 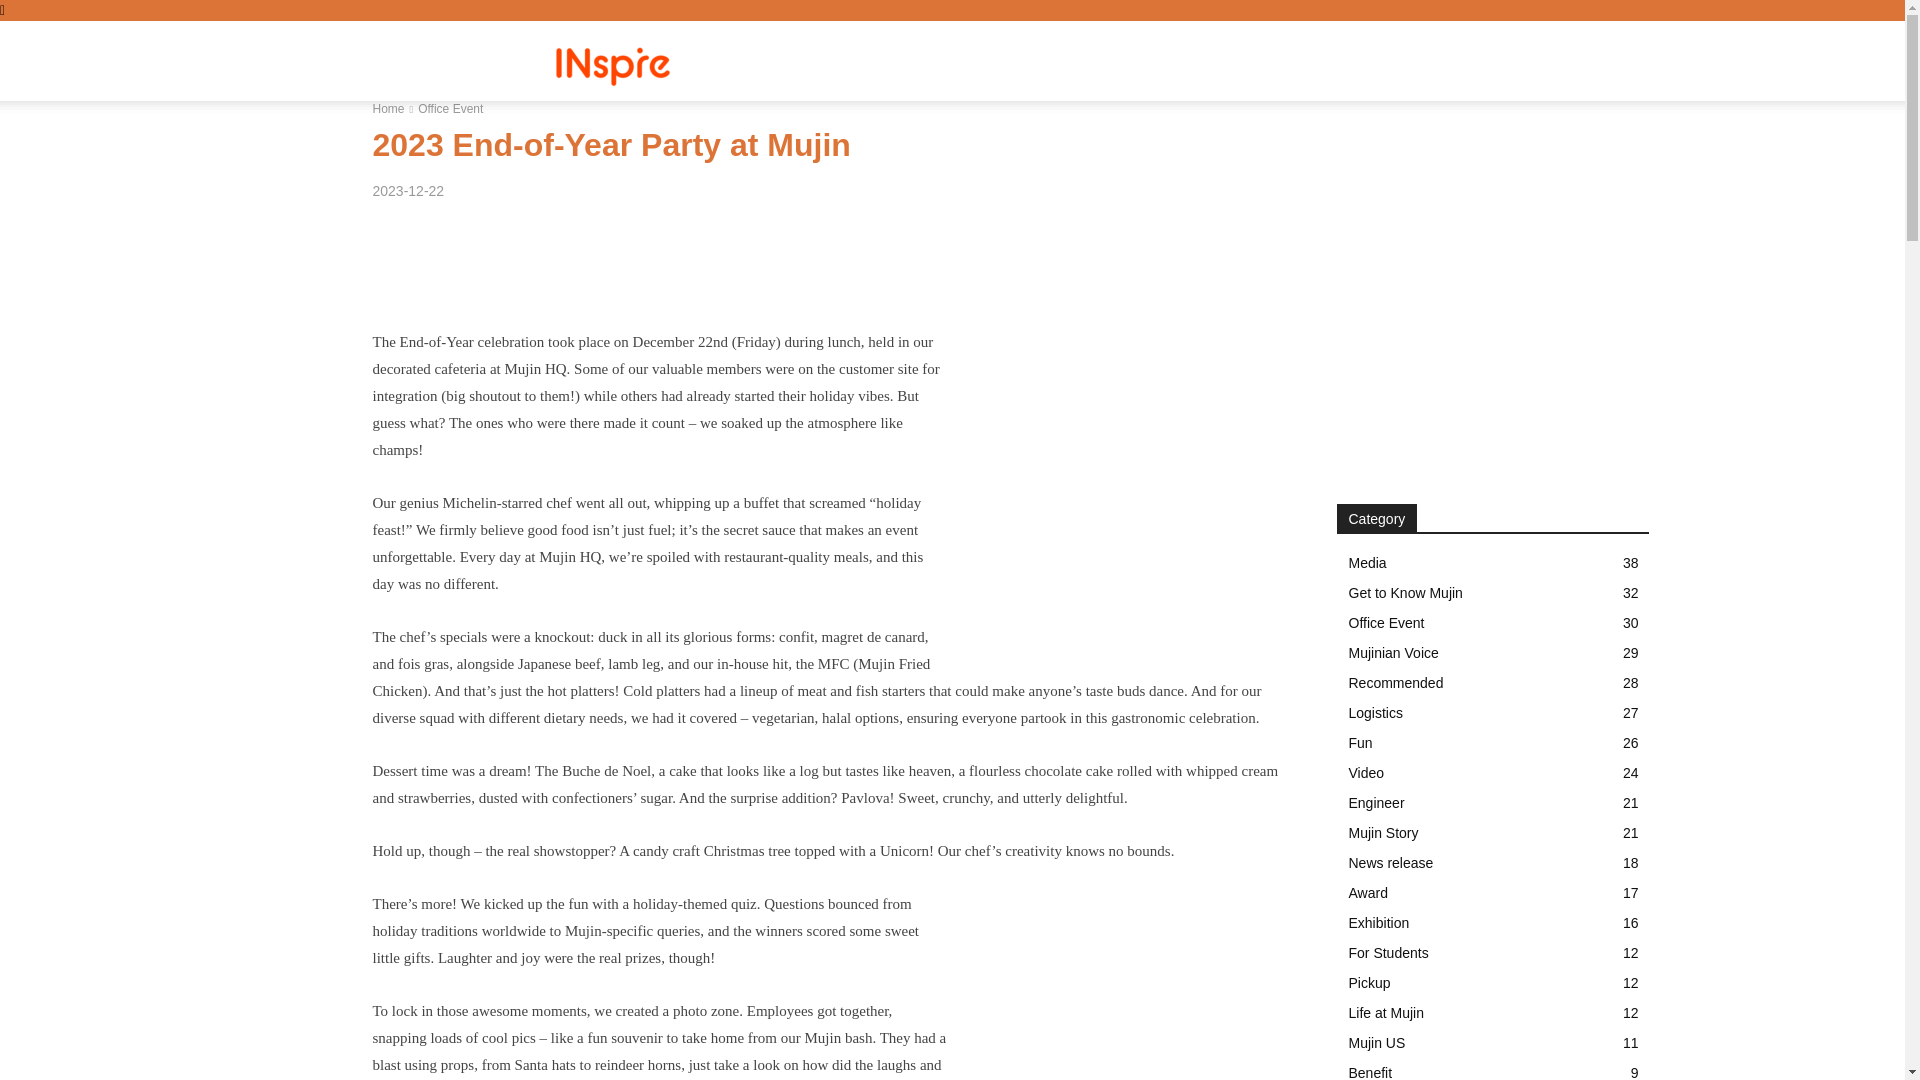 I want to click on MUJINspire, so click(x=568, y=60).